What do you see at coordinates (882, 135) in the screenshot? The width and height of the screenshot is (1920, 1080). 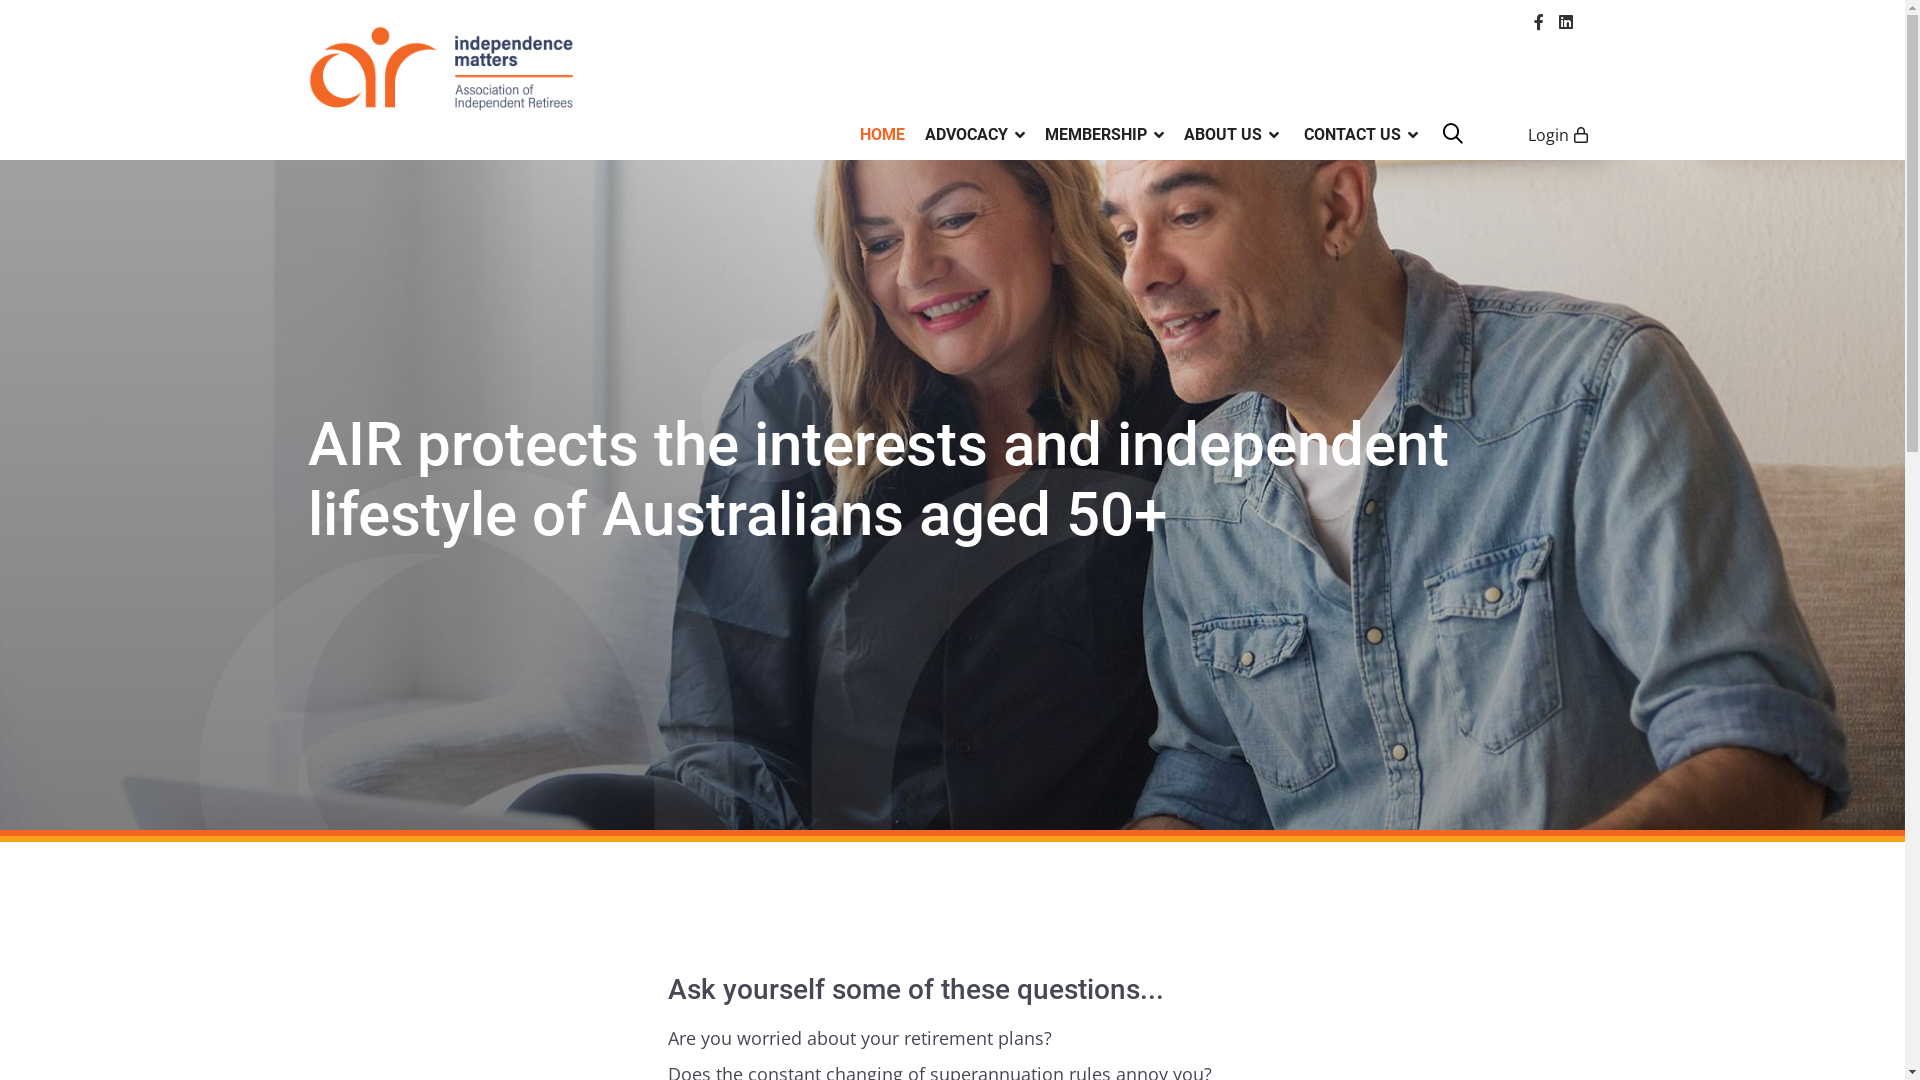 I see `HOME` at bounding box center [882, 135].